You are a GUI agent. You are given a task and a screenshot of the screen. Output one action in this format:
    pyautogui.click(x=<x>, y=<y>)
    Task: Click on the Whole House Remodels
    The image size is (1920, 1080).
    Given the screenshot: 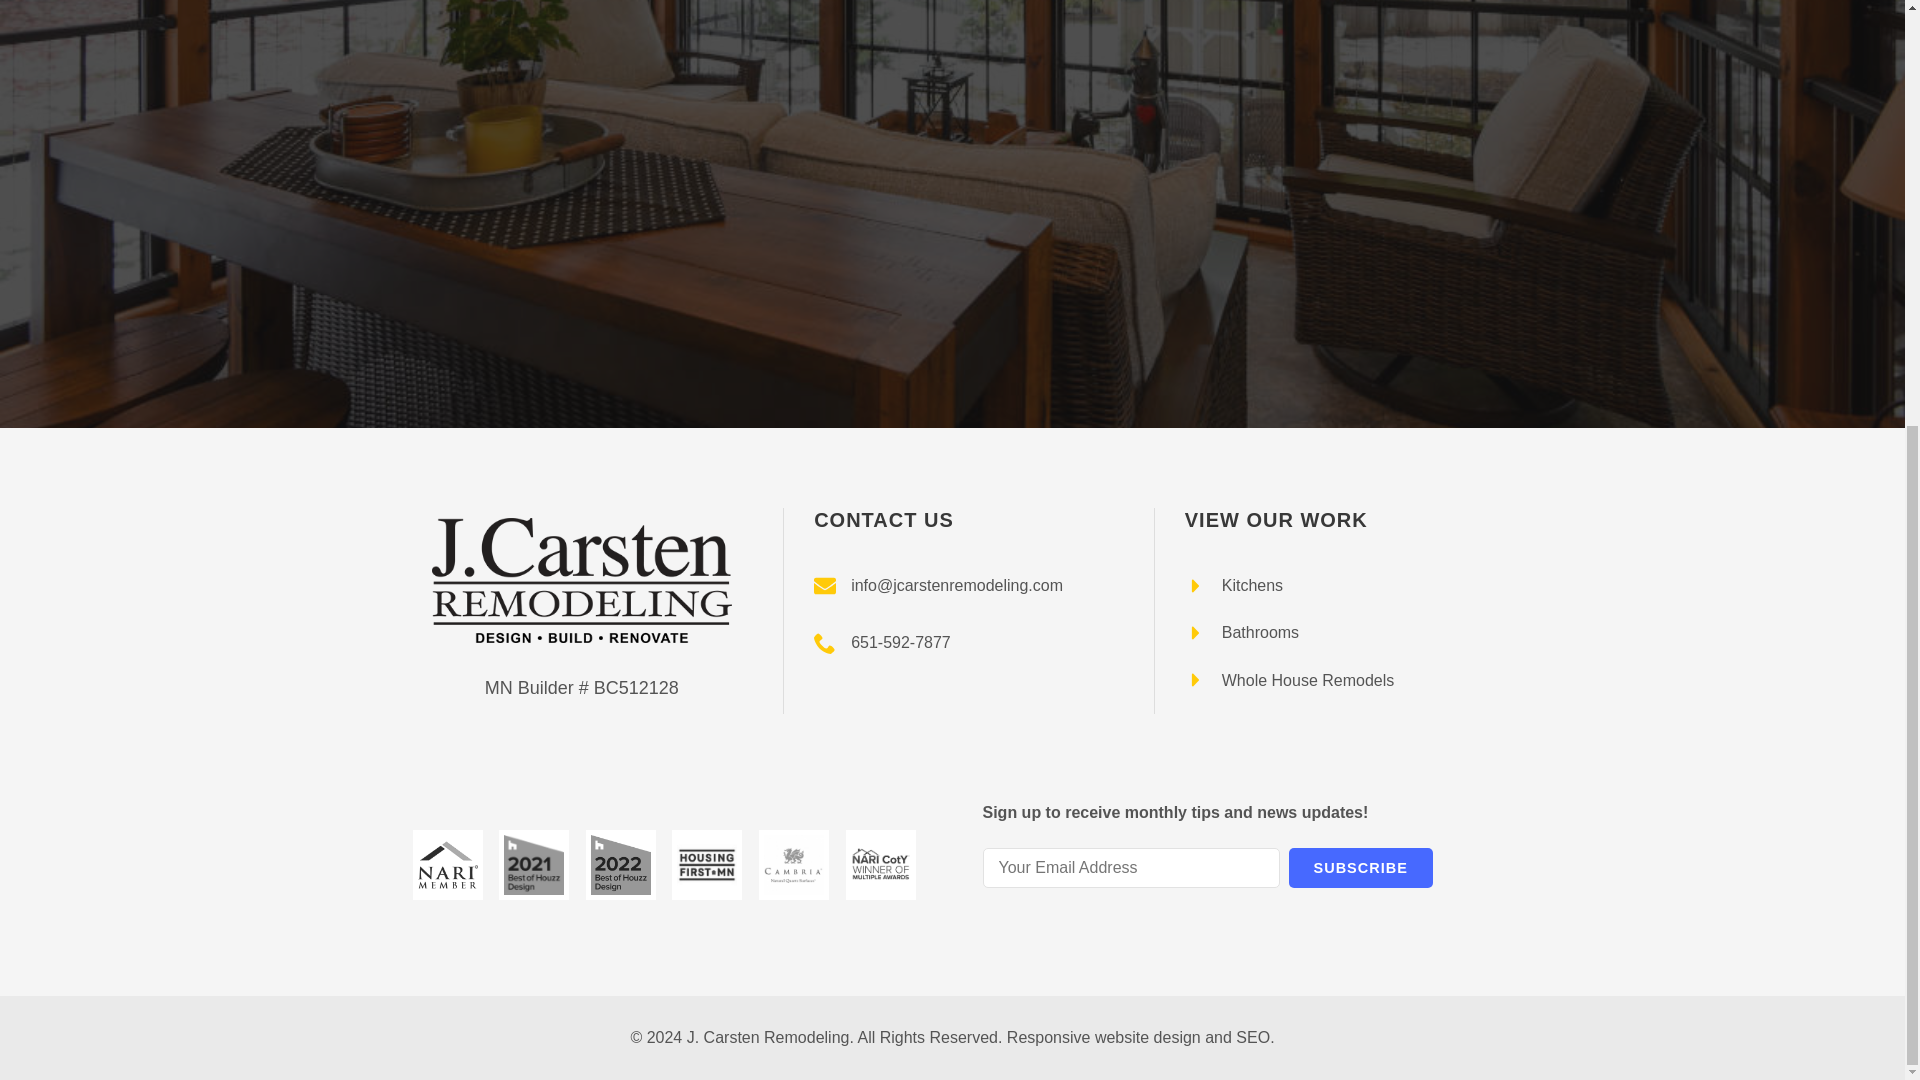 What is the action you would take?
    pyautogui.click(x=1290, y=680)
    